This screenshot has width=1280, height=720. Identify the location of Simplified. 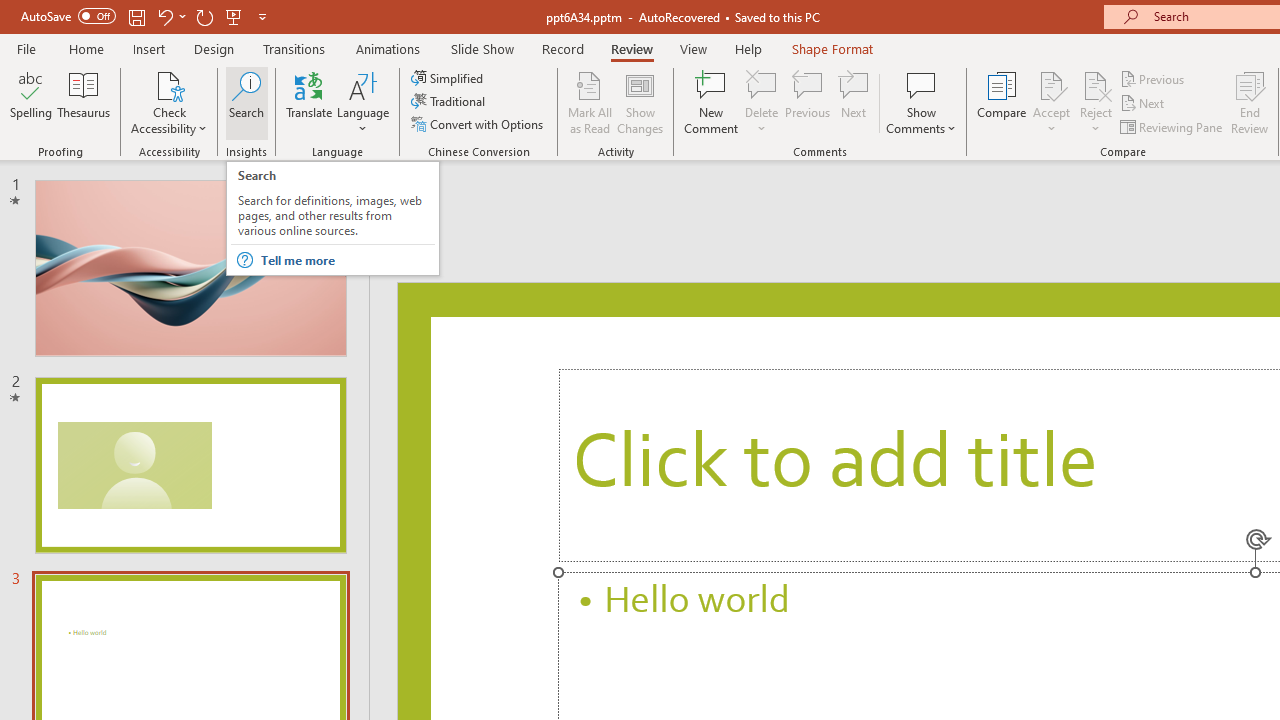
(449, 78).